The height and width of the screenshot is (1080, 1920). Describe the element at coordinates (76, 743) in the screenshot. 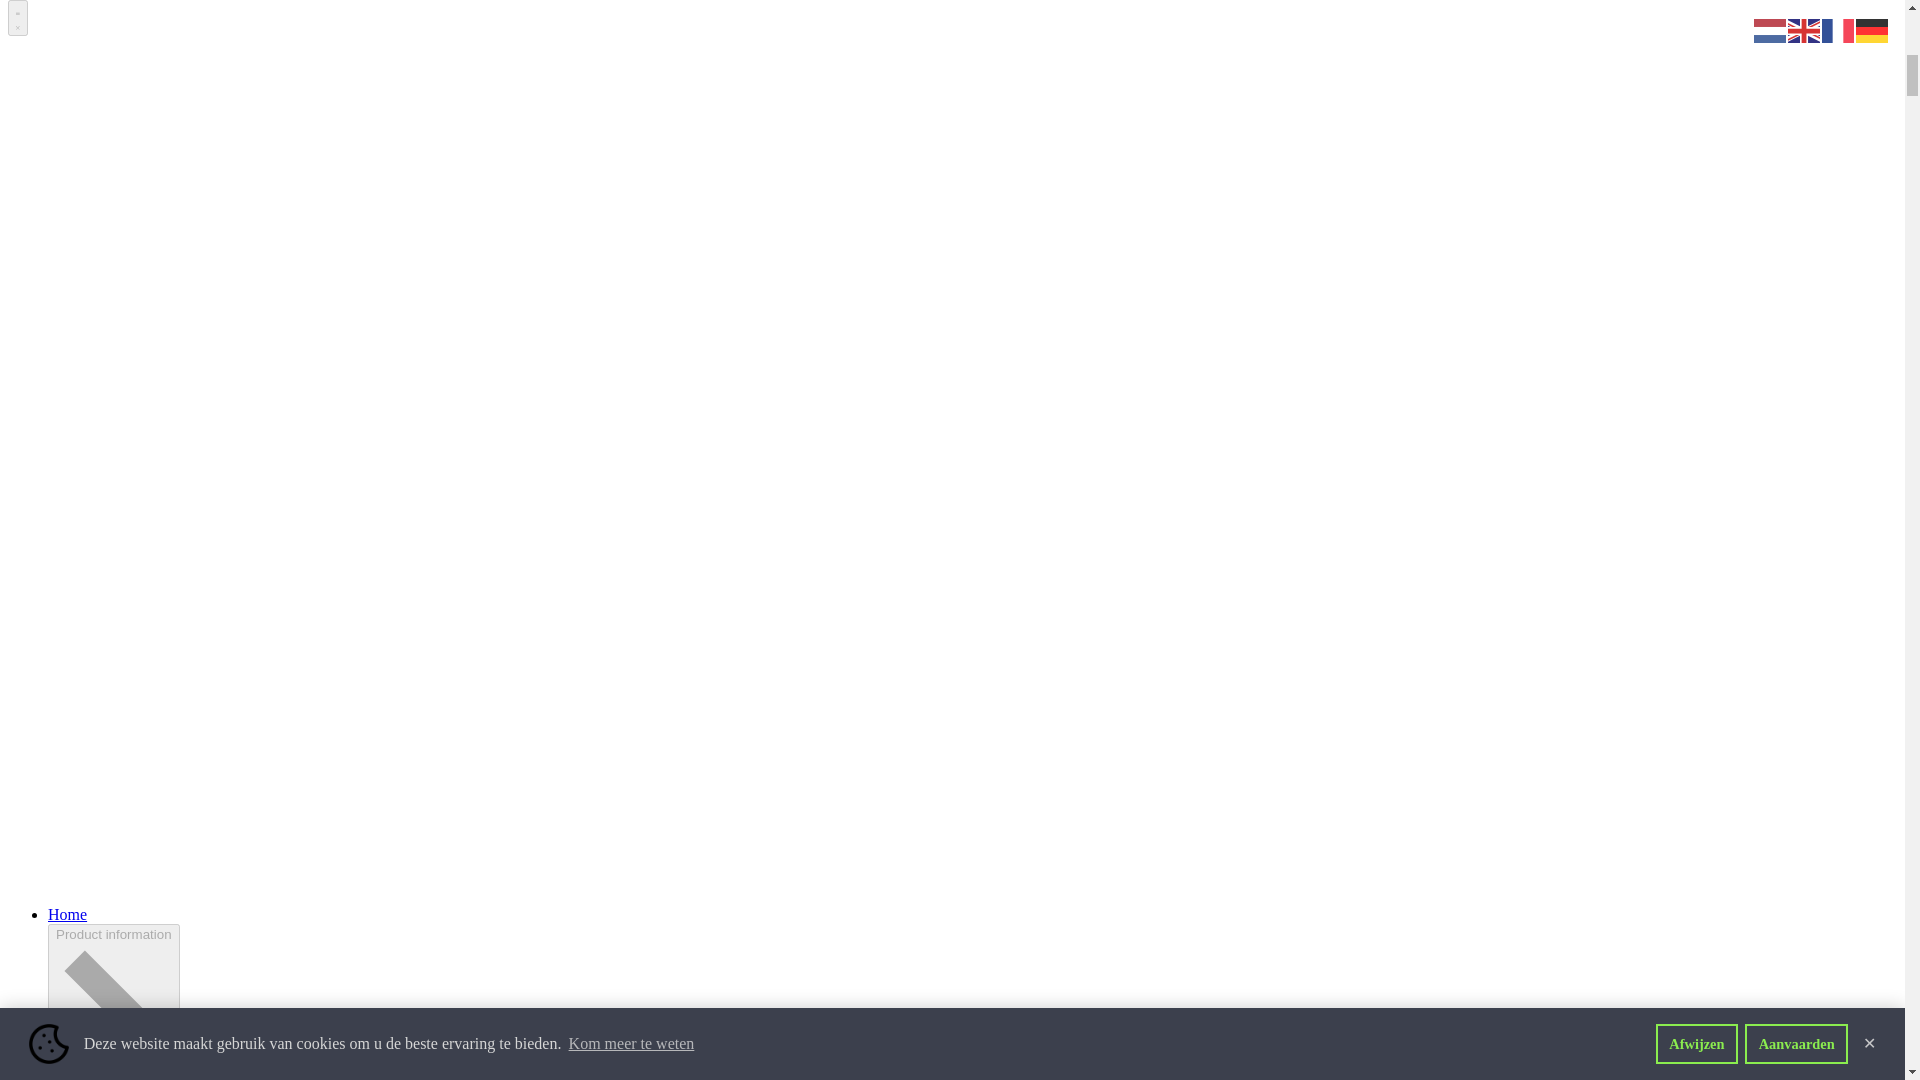

I see `Products` at that location.